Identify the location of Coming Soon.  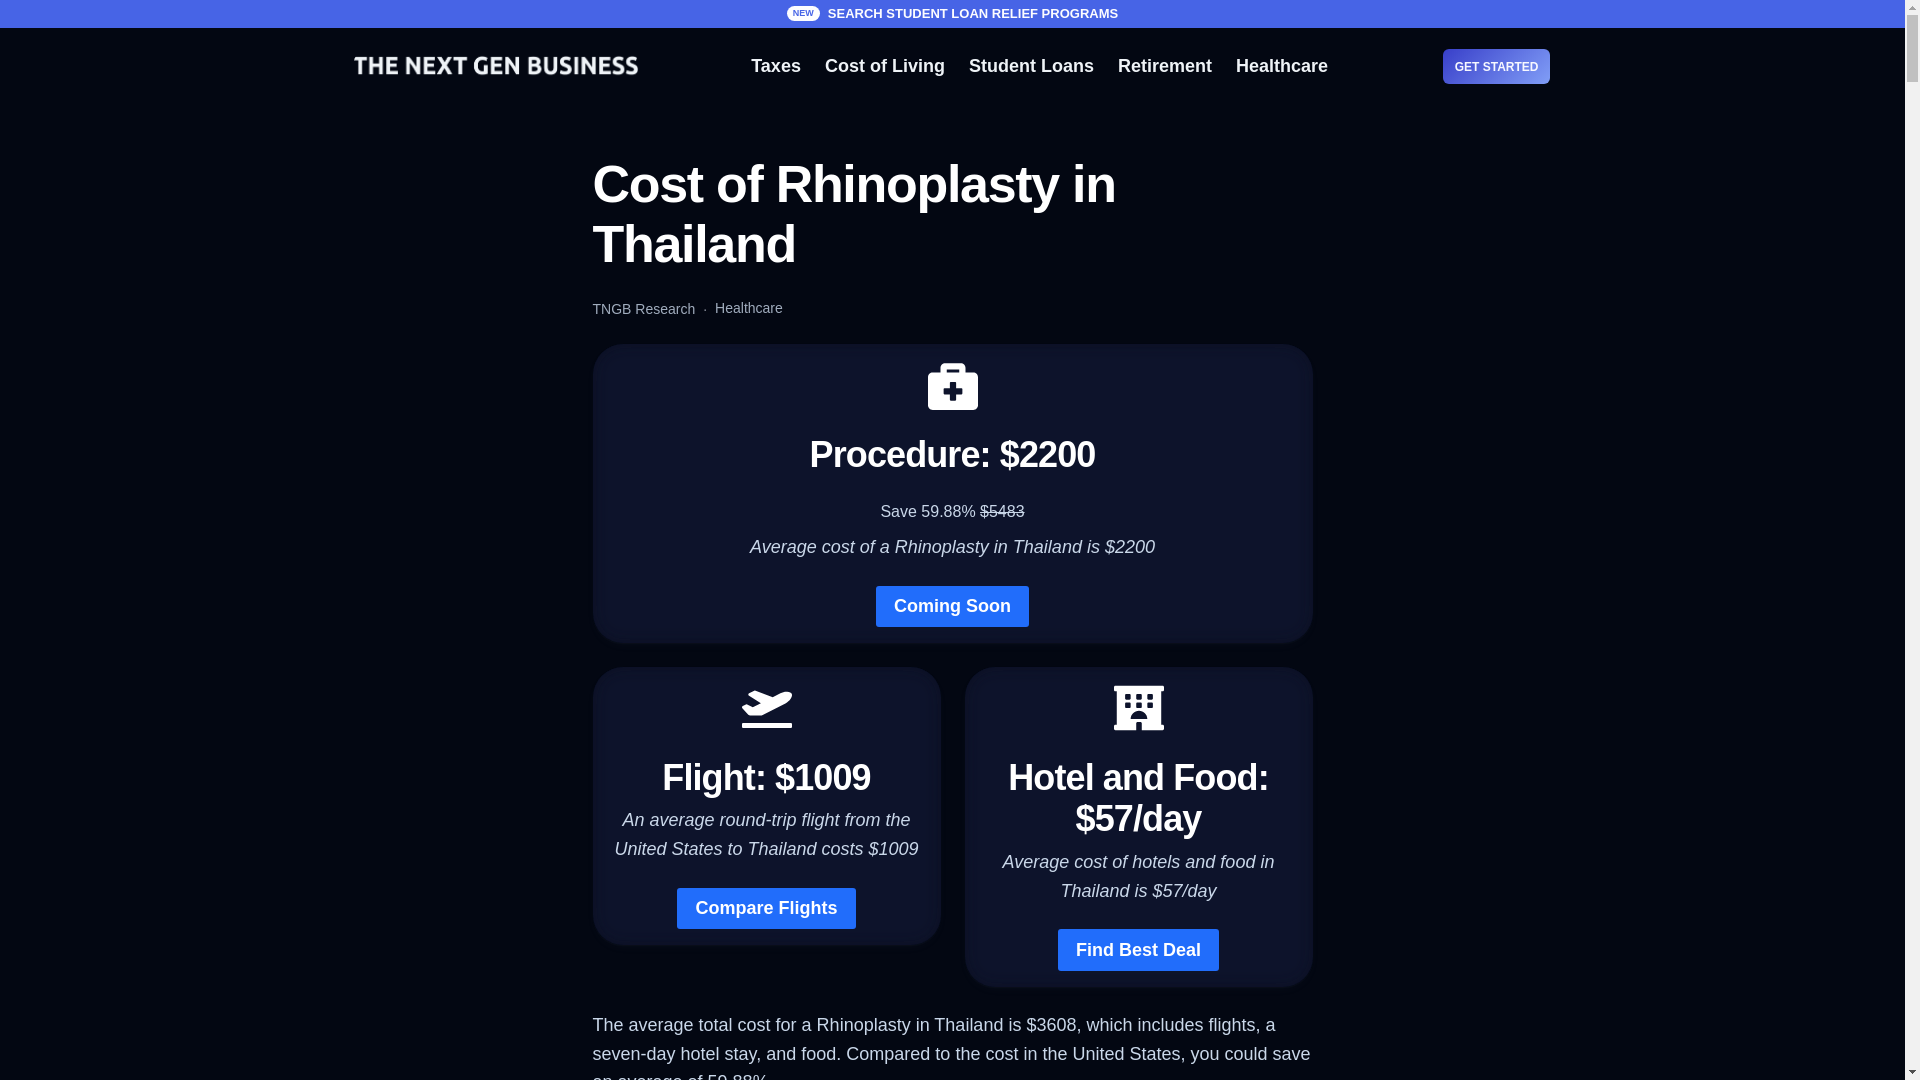
(952, 606).